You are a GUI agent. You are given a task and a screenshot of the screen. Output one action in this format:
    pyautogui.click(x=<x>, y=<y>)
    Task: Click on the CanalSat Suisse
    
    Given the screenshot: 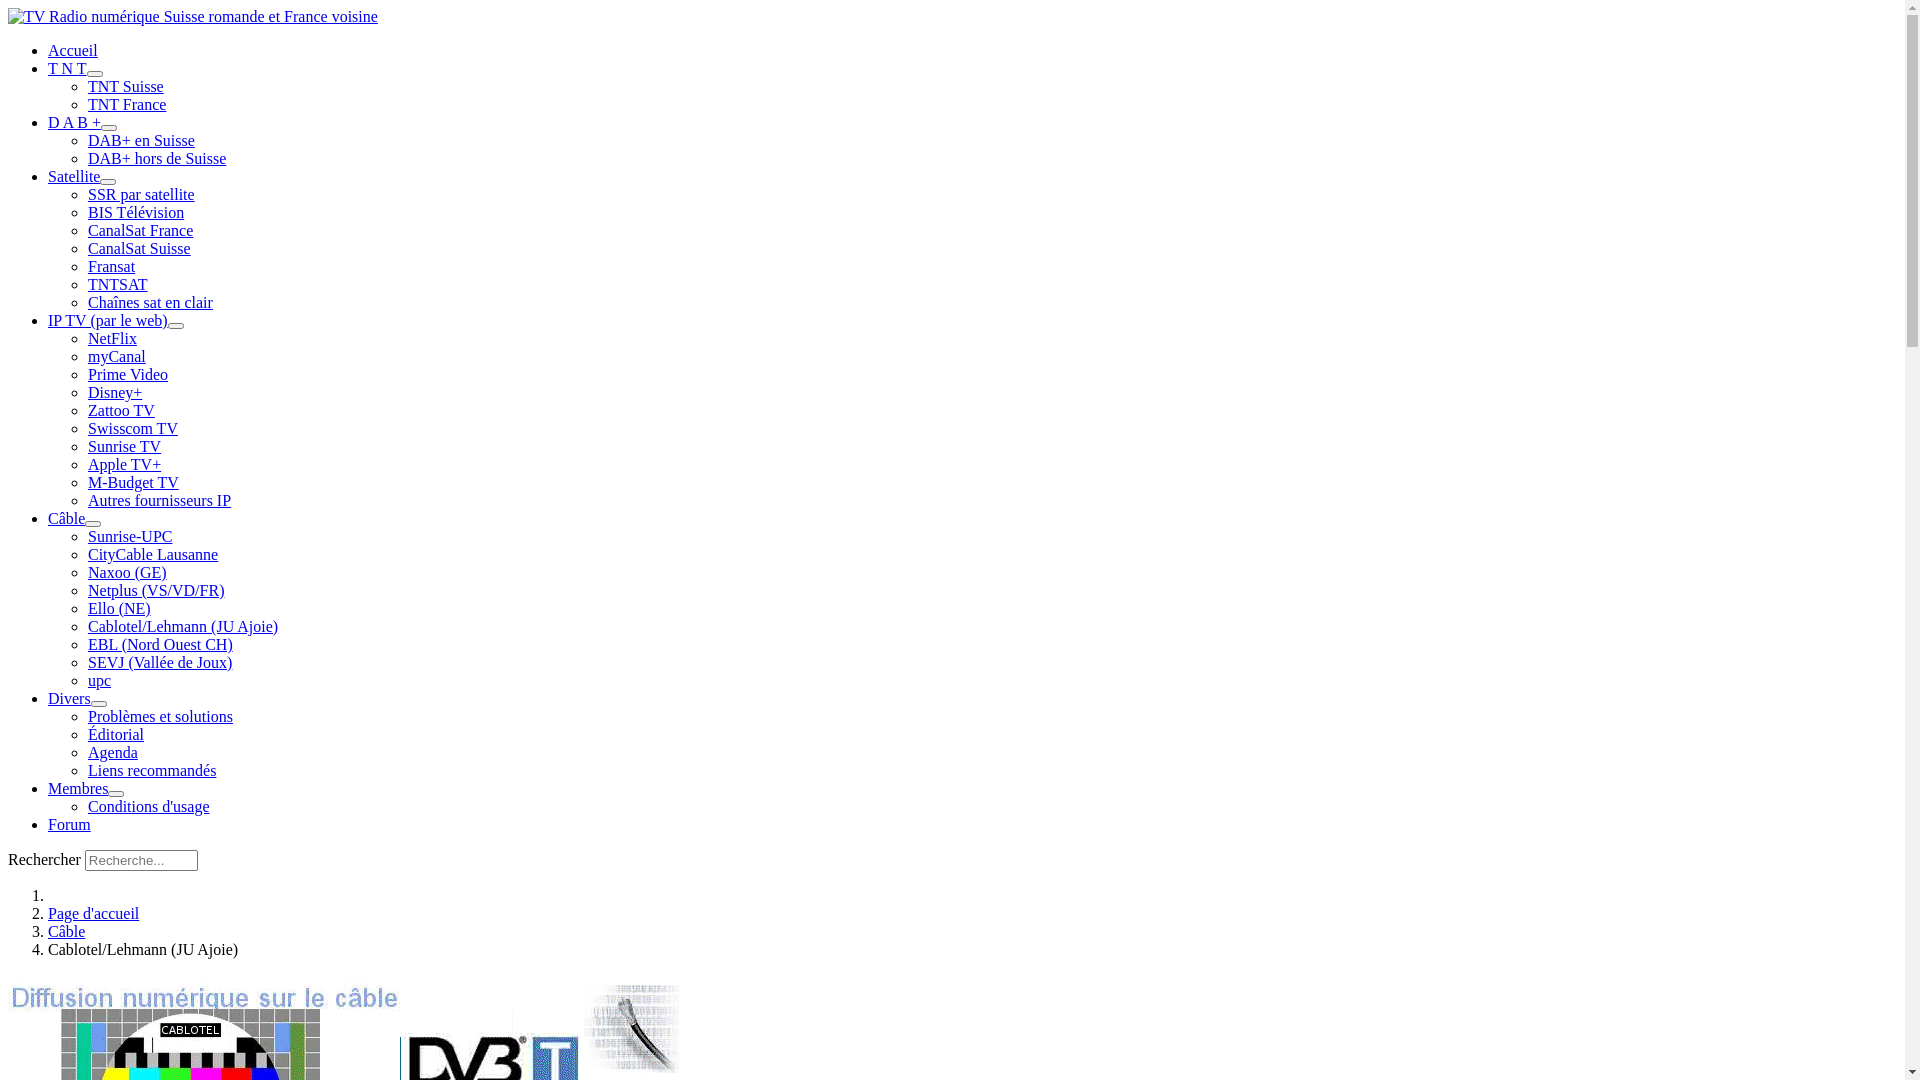 What is the action you would take?
    pyautogui.click(x=140, y=248)
    